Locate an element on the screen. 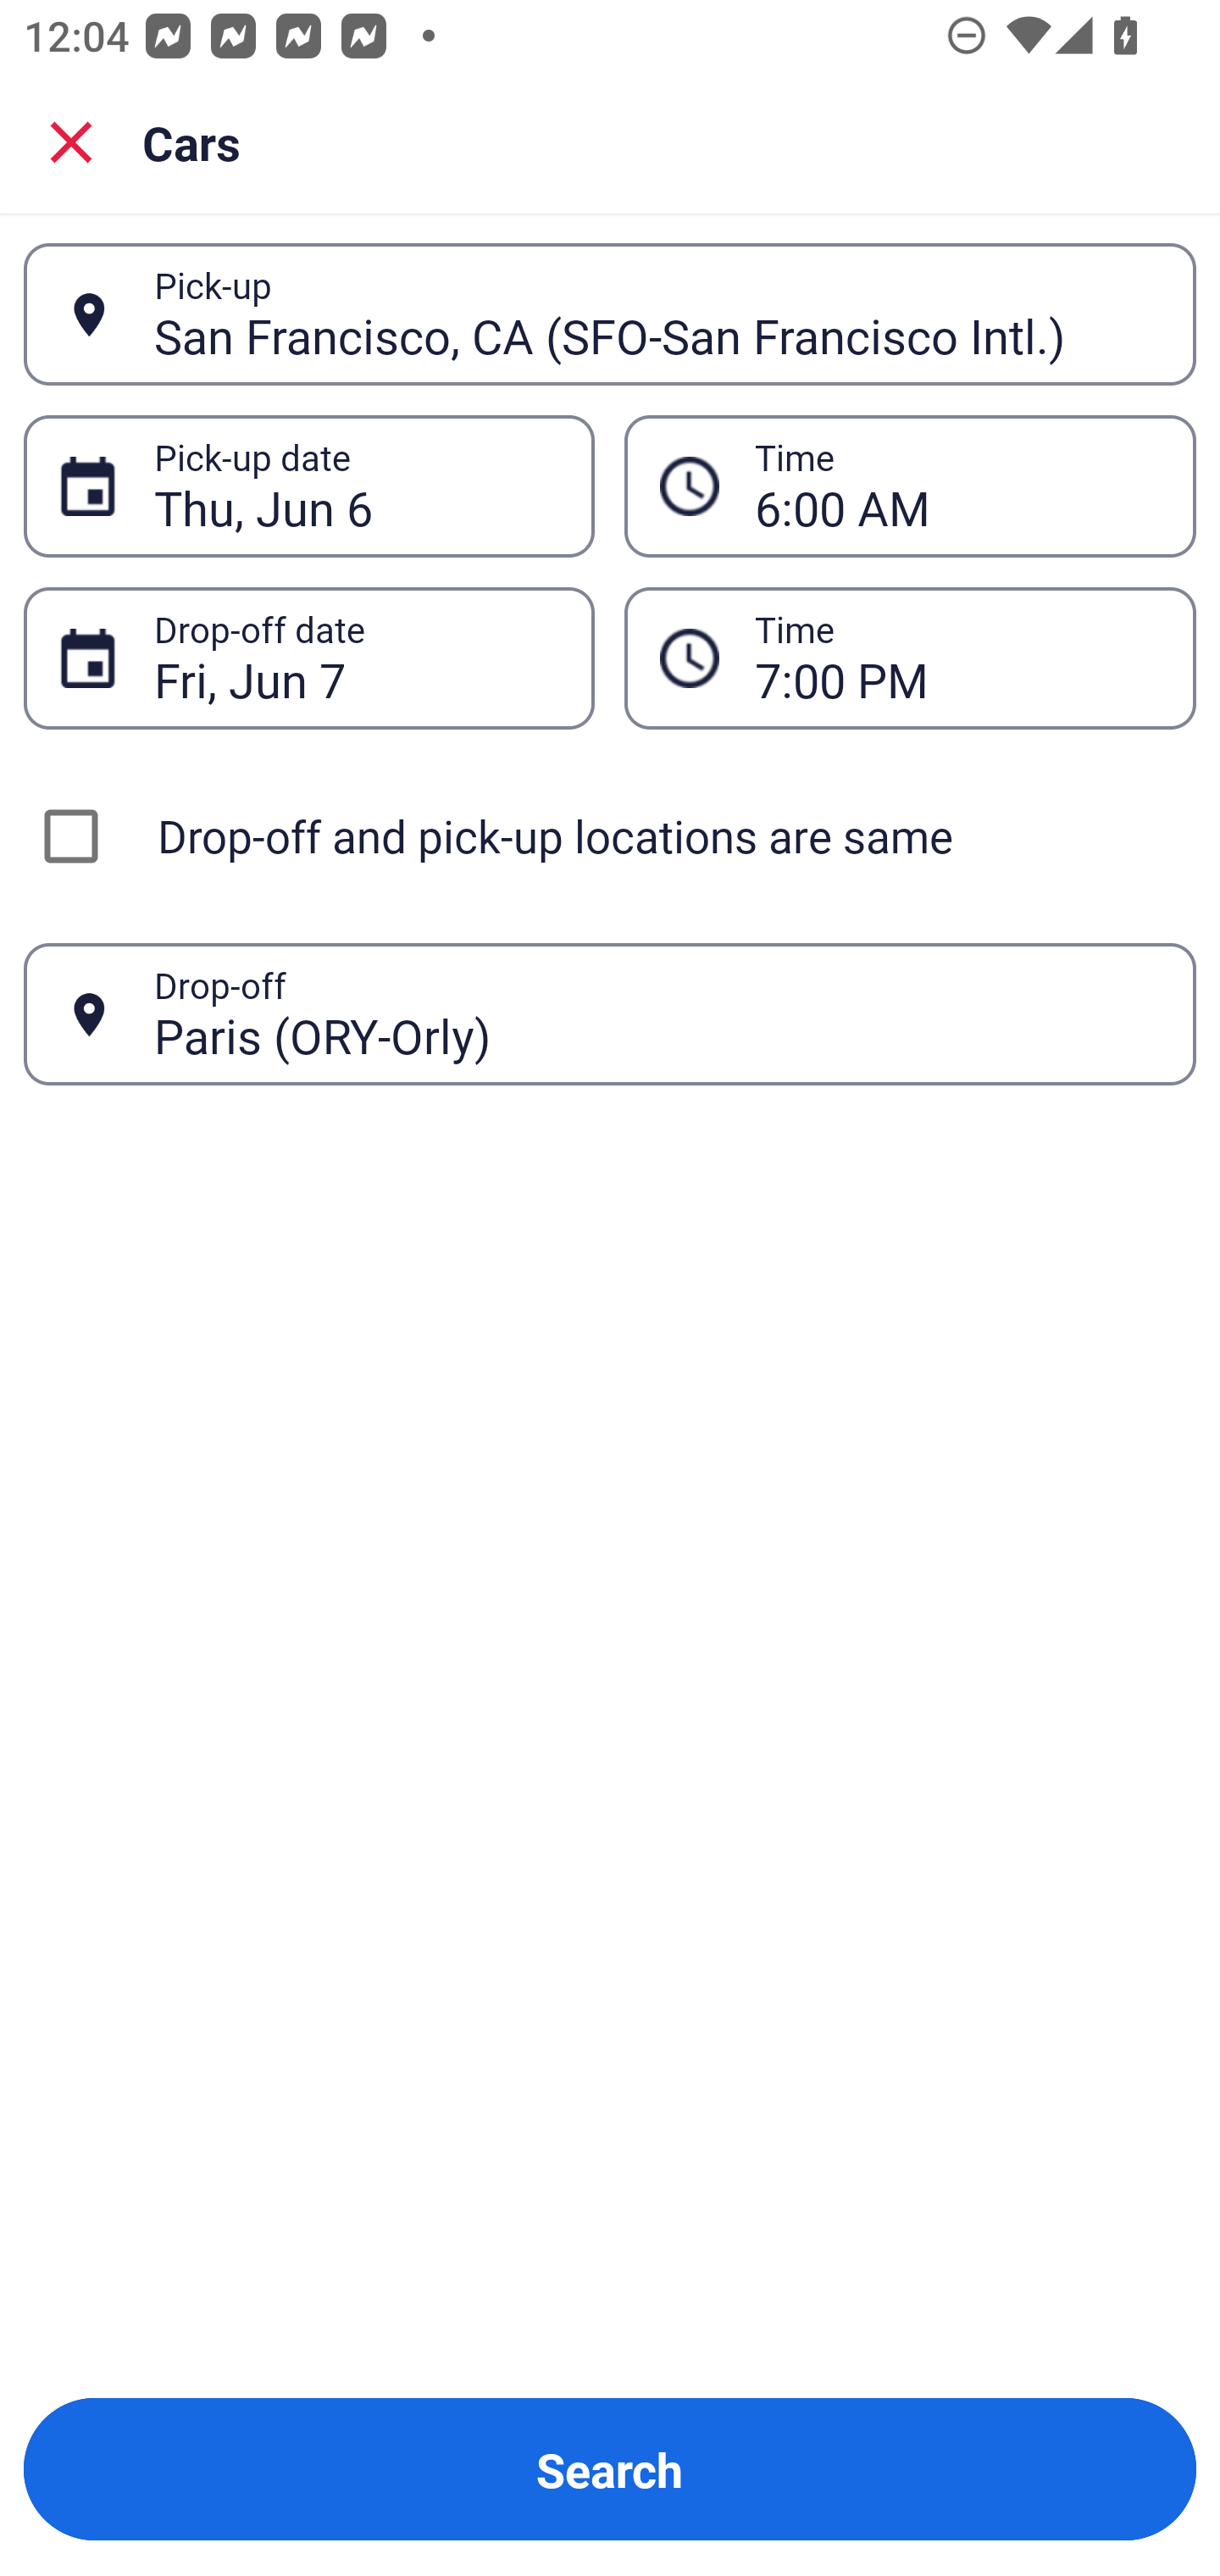  Paris (ORY-Orly) is located at coordinates (657, 1013).